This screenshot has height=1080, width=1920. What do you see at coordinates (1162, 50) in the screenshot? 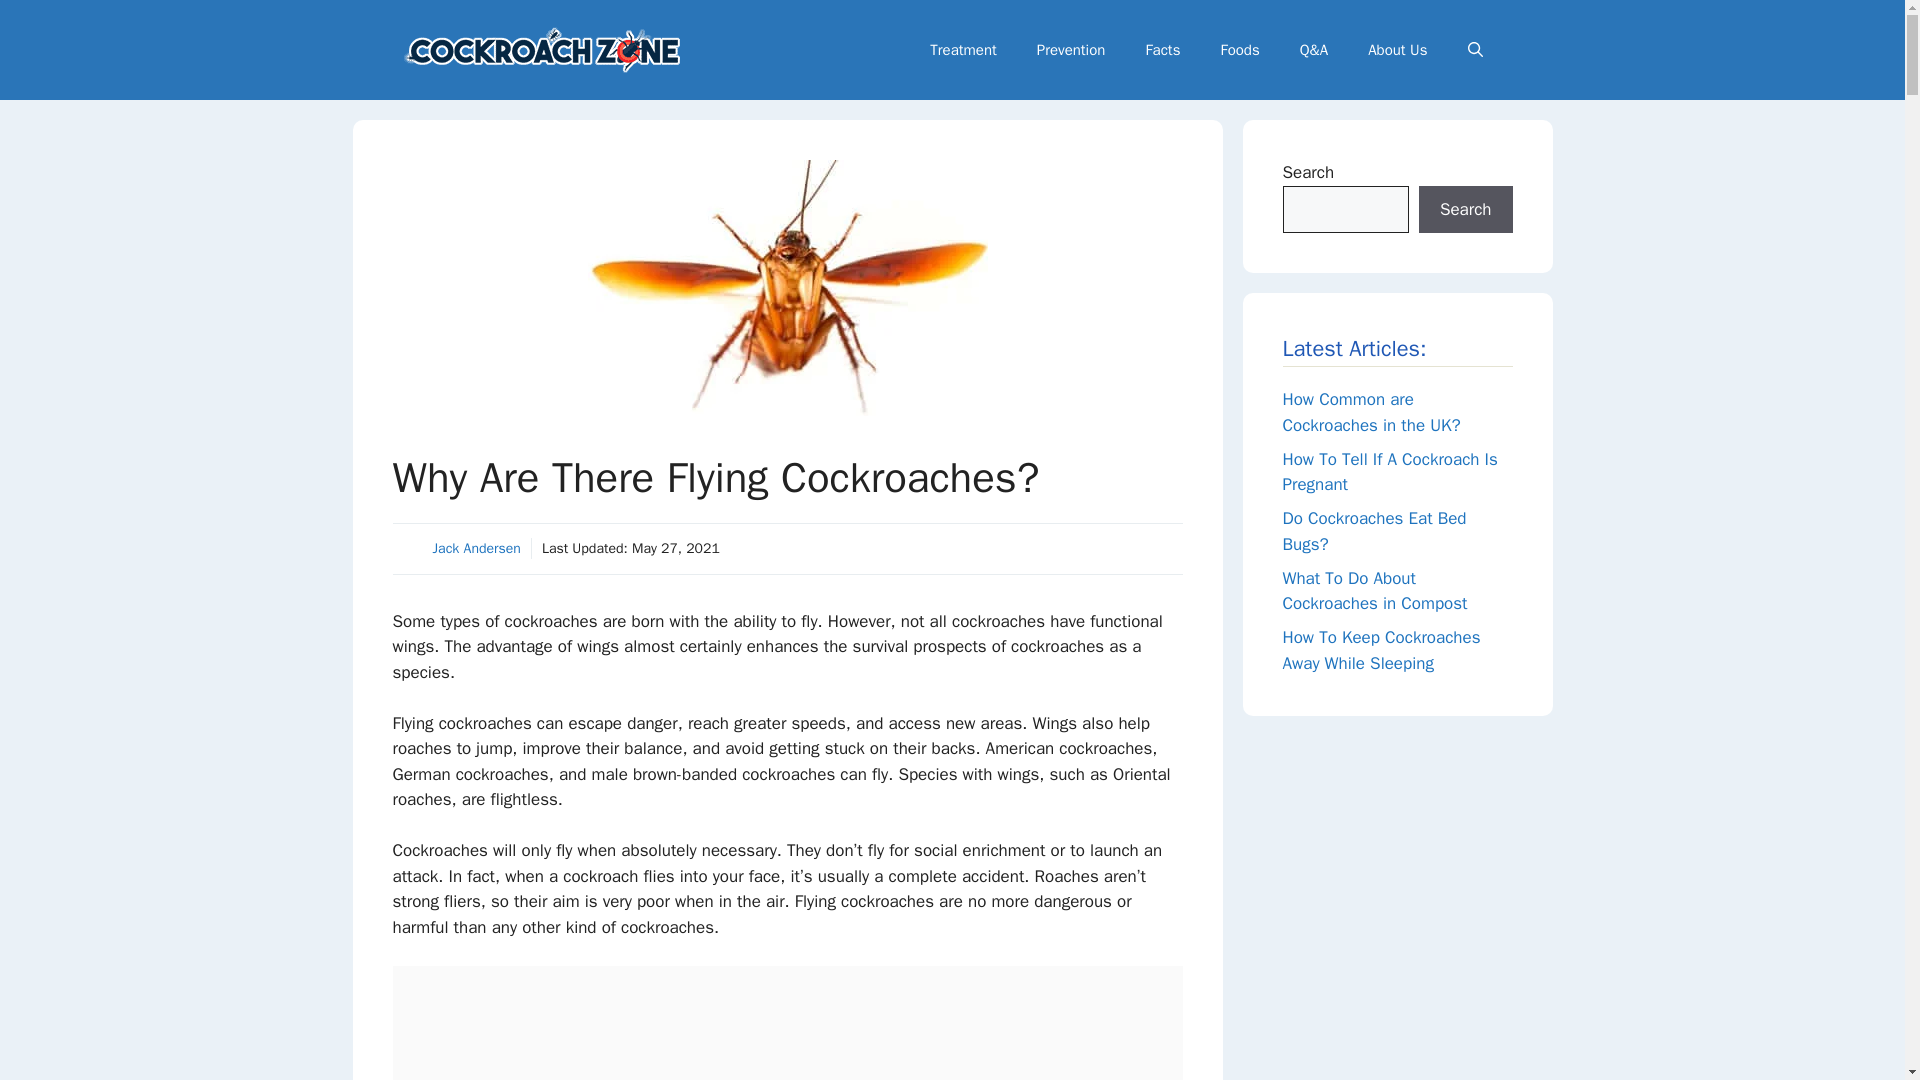
I see `Facts` at bounding box center [1162, 50].